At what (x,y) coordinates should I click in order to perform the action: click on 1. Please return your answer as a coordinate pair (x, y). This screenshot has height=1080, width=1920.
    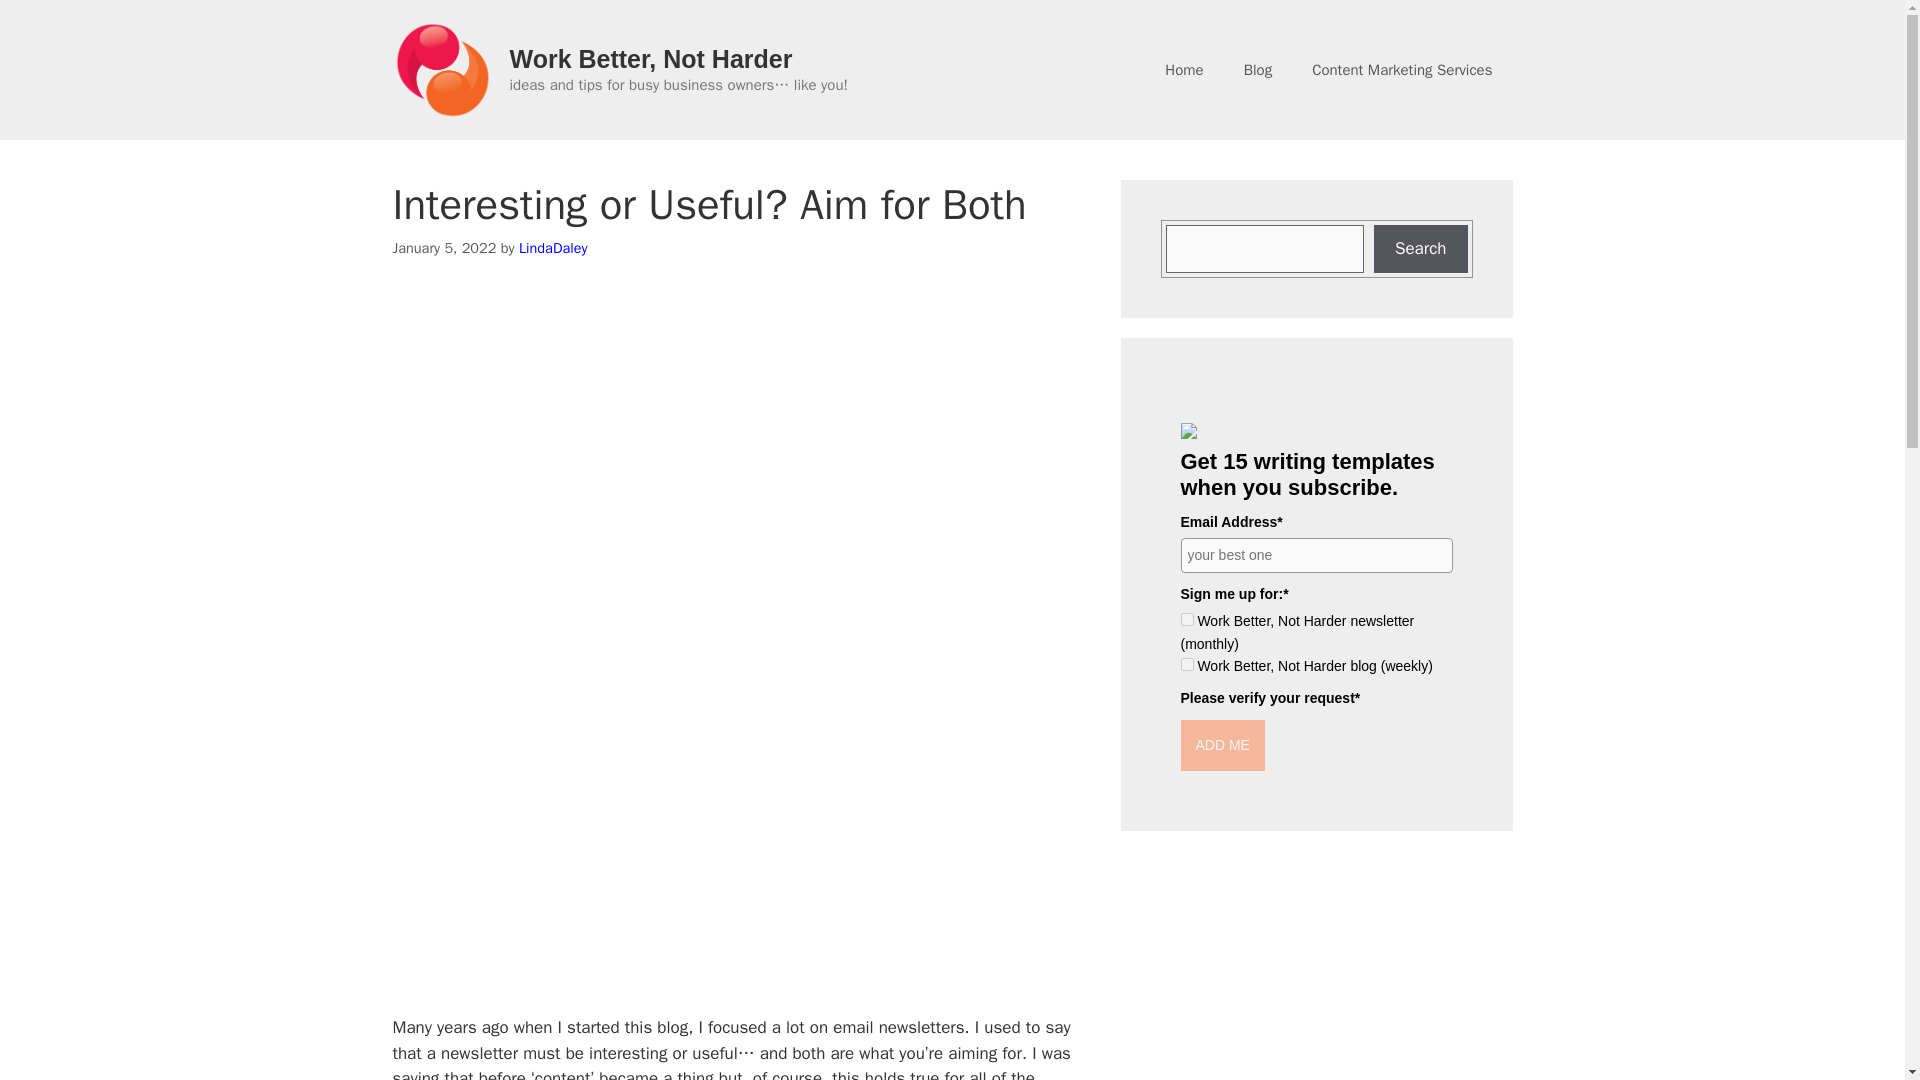
    Looking at the image, I should click on (1186, 620).